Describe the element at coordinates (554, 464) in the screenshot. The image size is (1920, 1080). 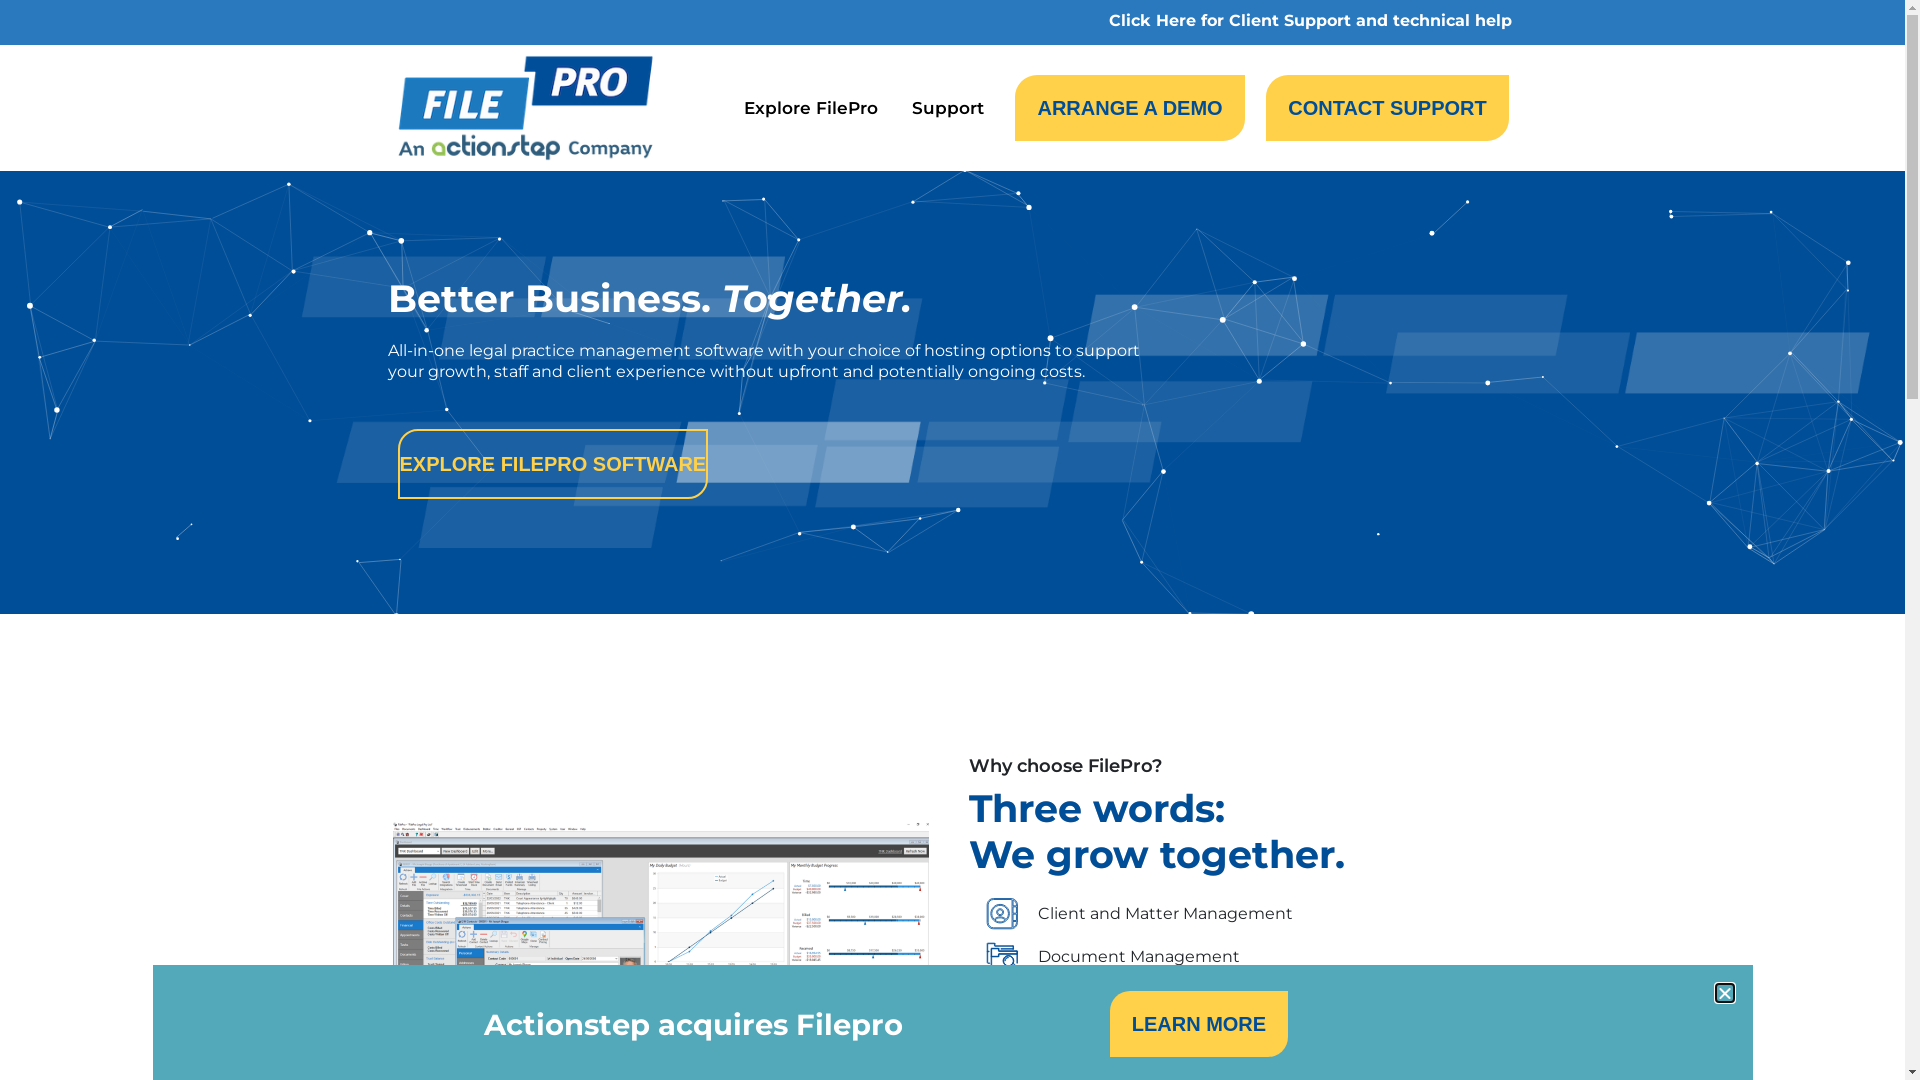
I see `EXPLORE FILEPRO SOFTWARE` at that location.